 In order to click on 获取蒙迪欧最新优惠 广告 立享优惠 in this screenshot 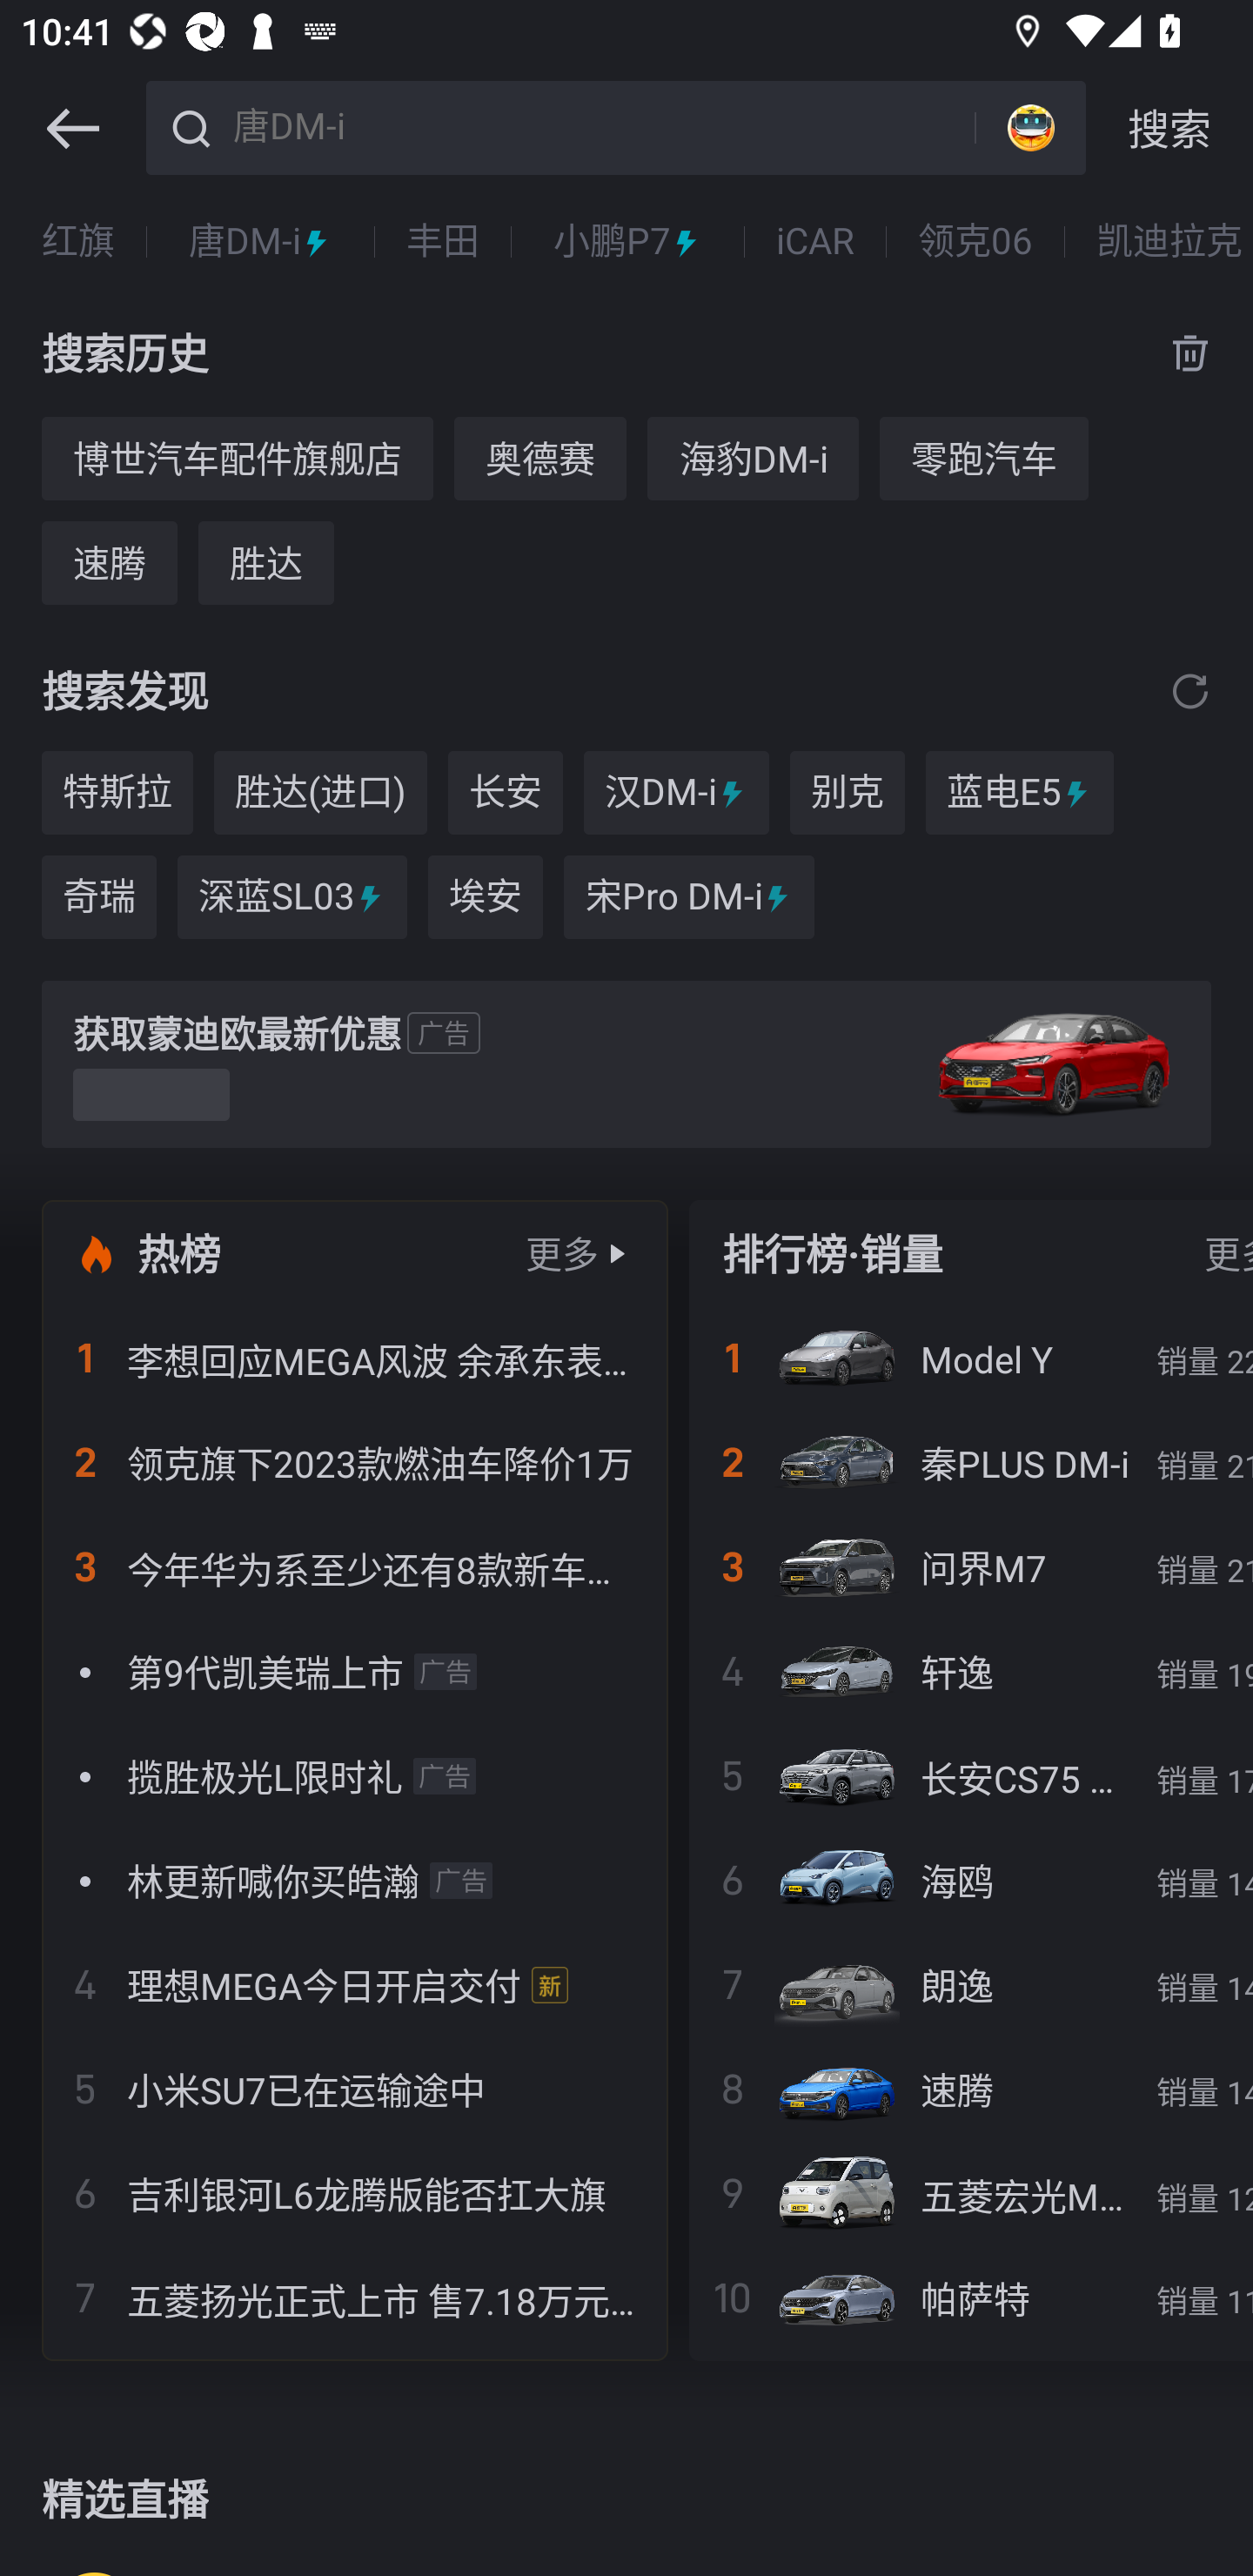, I will do `click(626, 1065)`.